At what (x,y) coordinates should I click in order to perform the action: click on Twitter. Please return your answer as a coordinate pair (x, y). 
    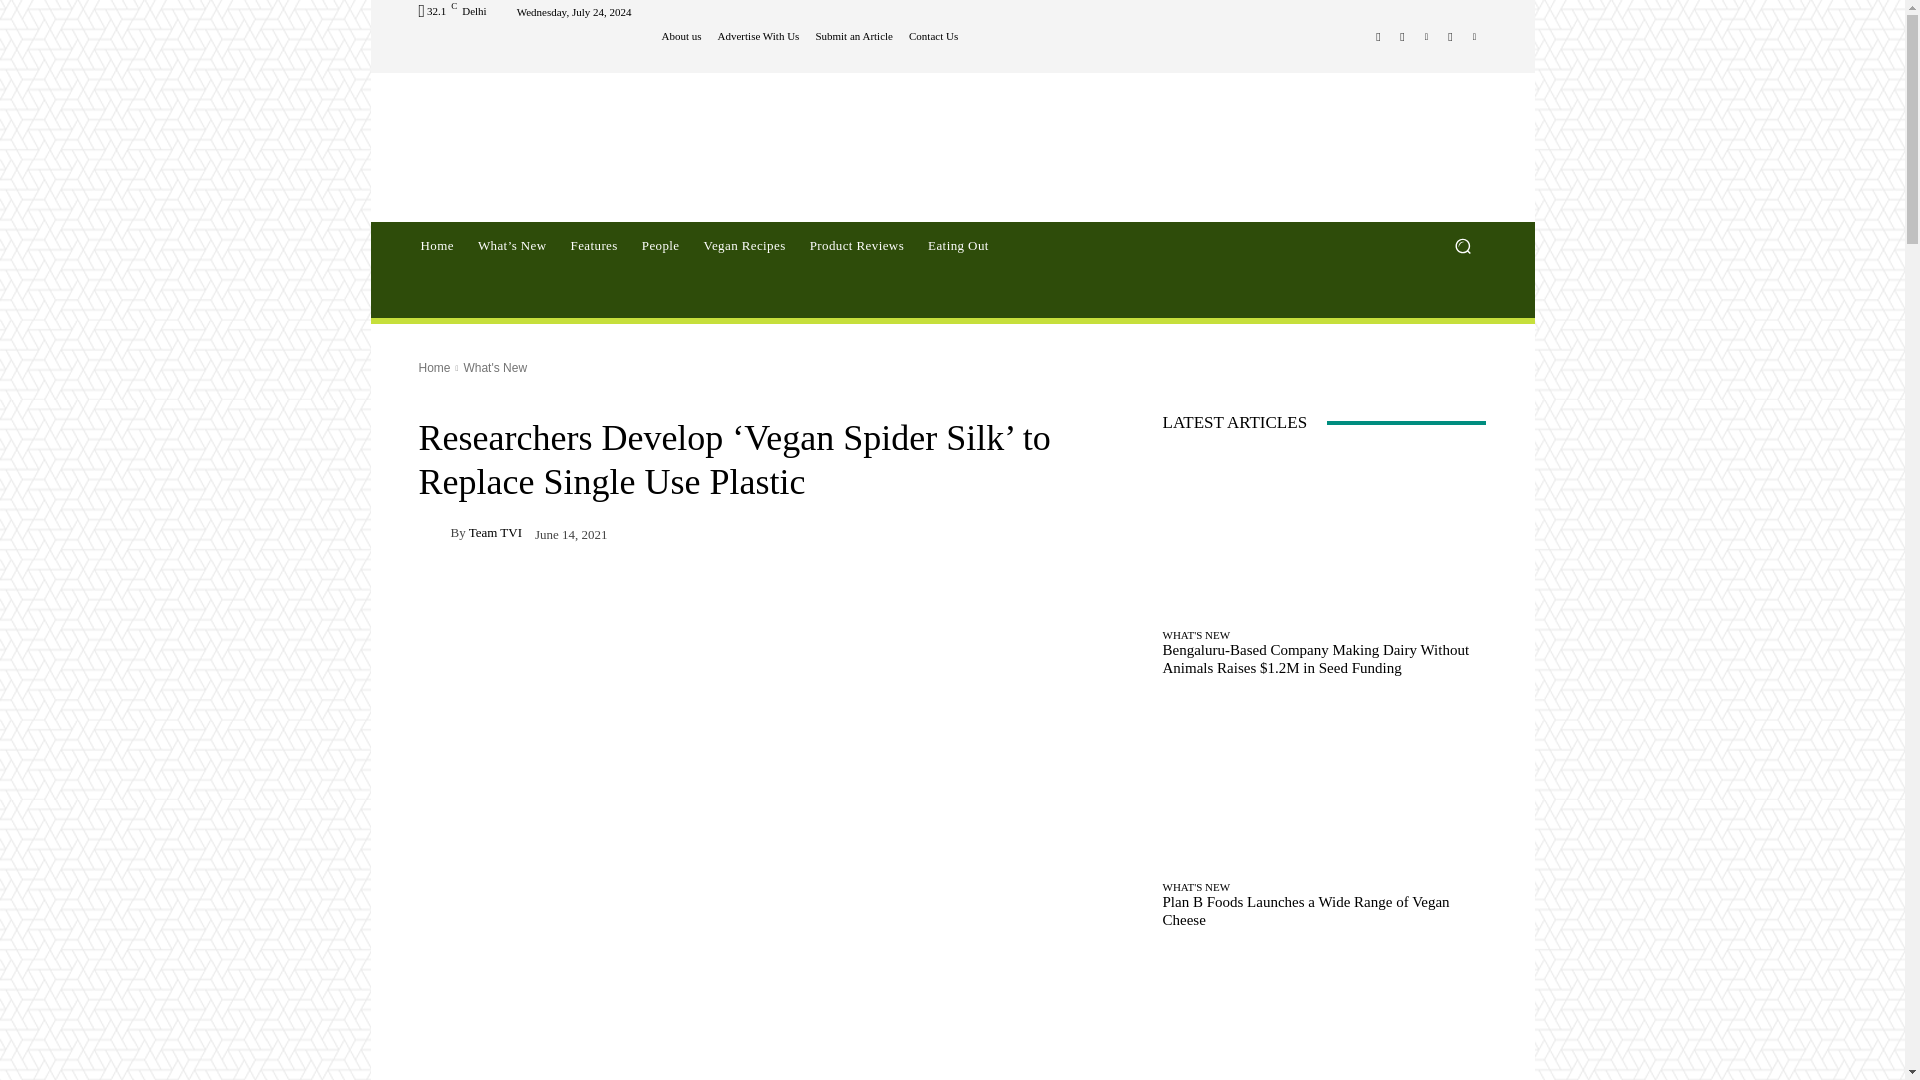
    Looking at the image, I should click on (1474, 35).